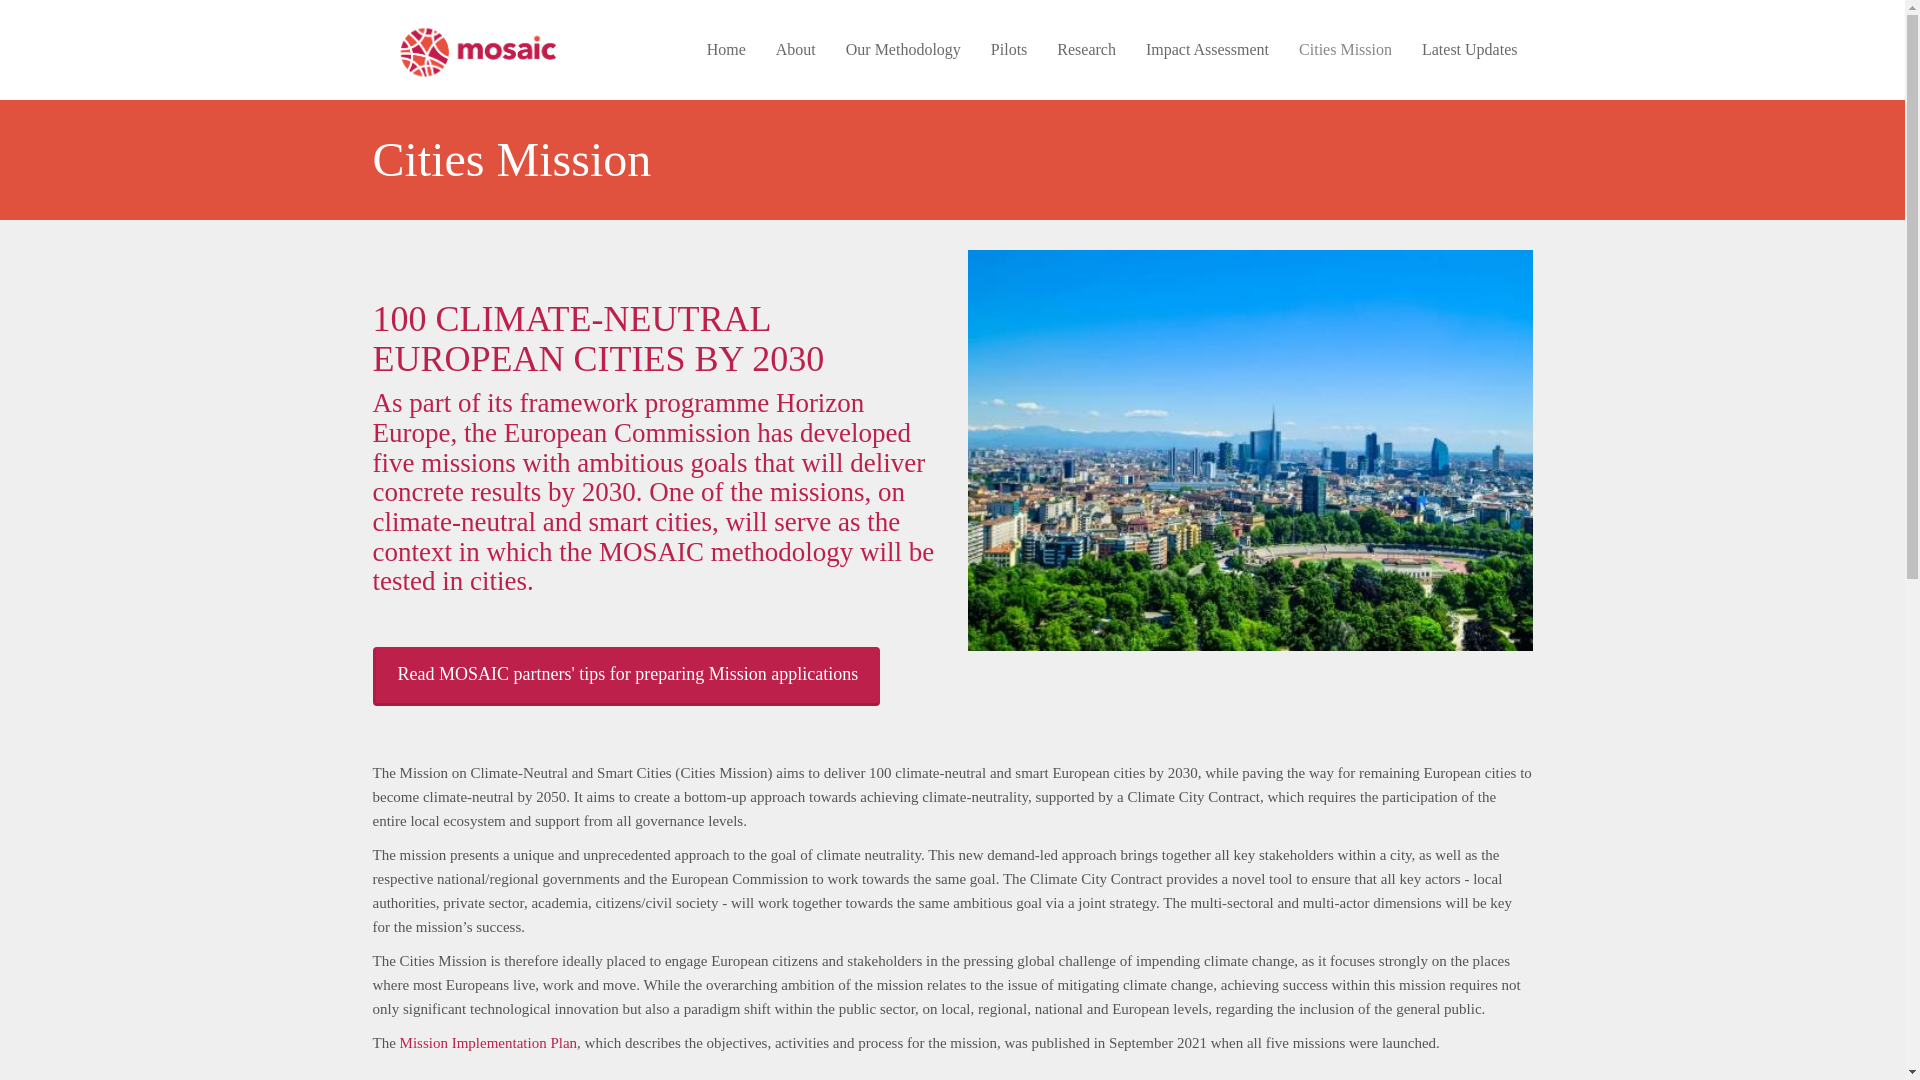  What do you see at coordinates (487, 50) in the screenshot?
I see `Home` at bounding box center [487, 50].